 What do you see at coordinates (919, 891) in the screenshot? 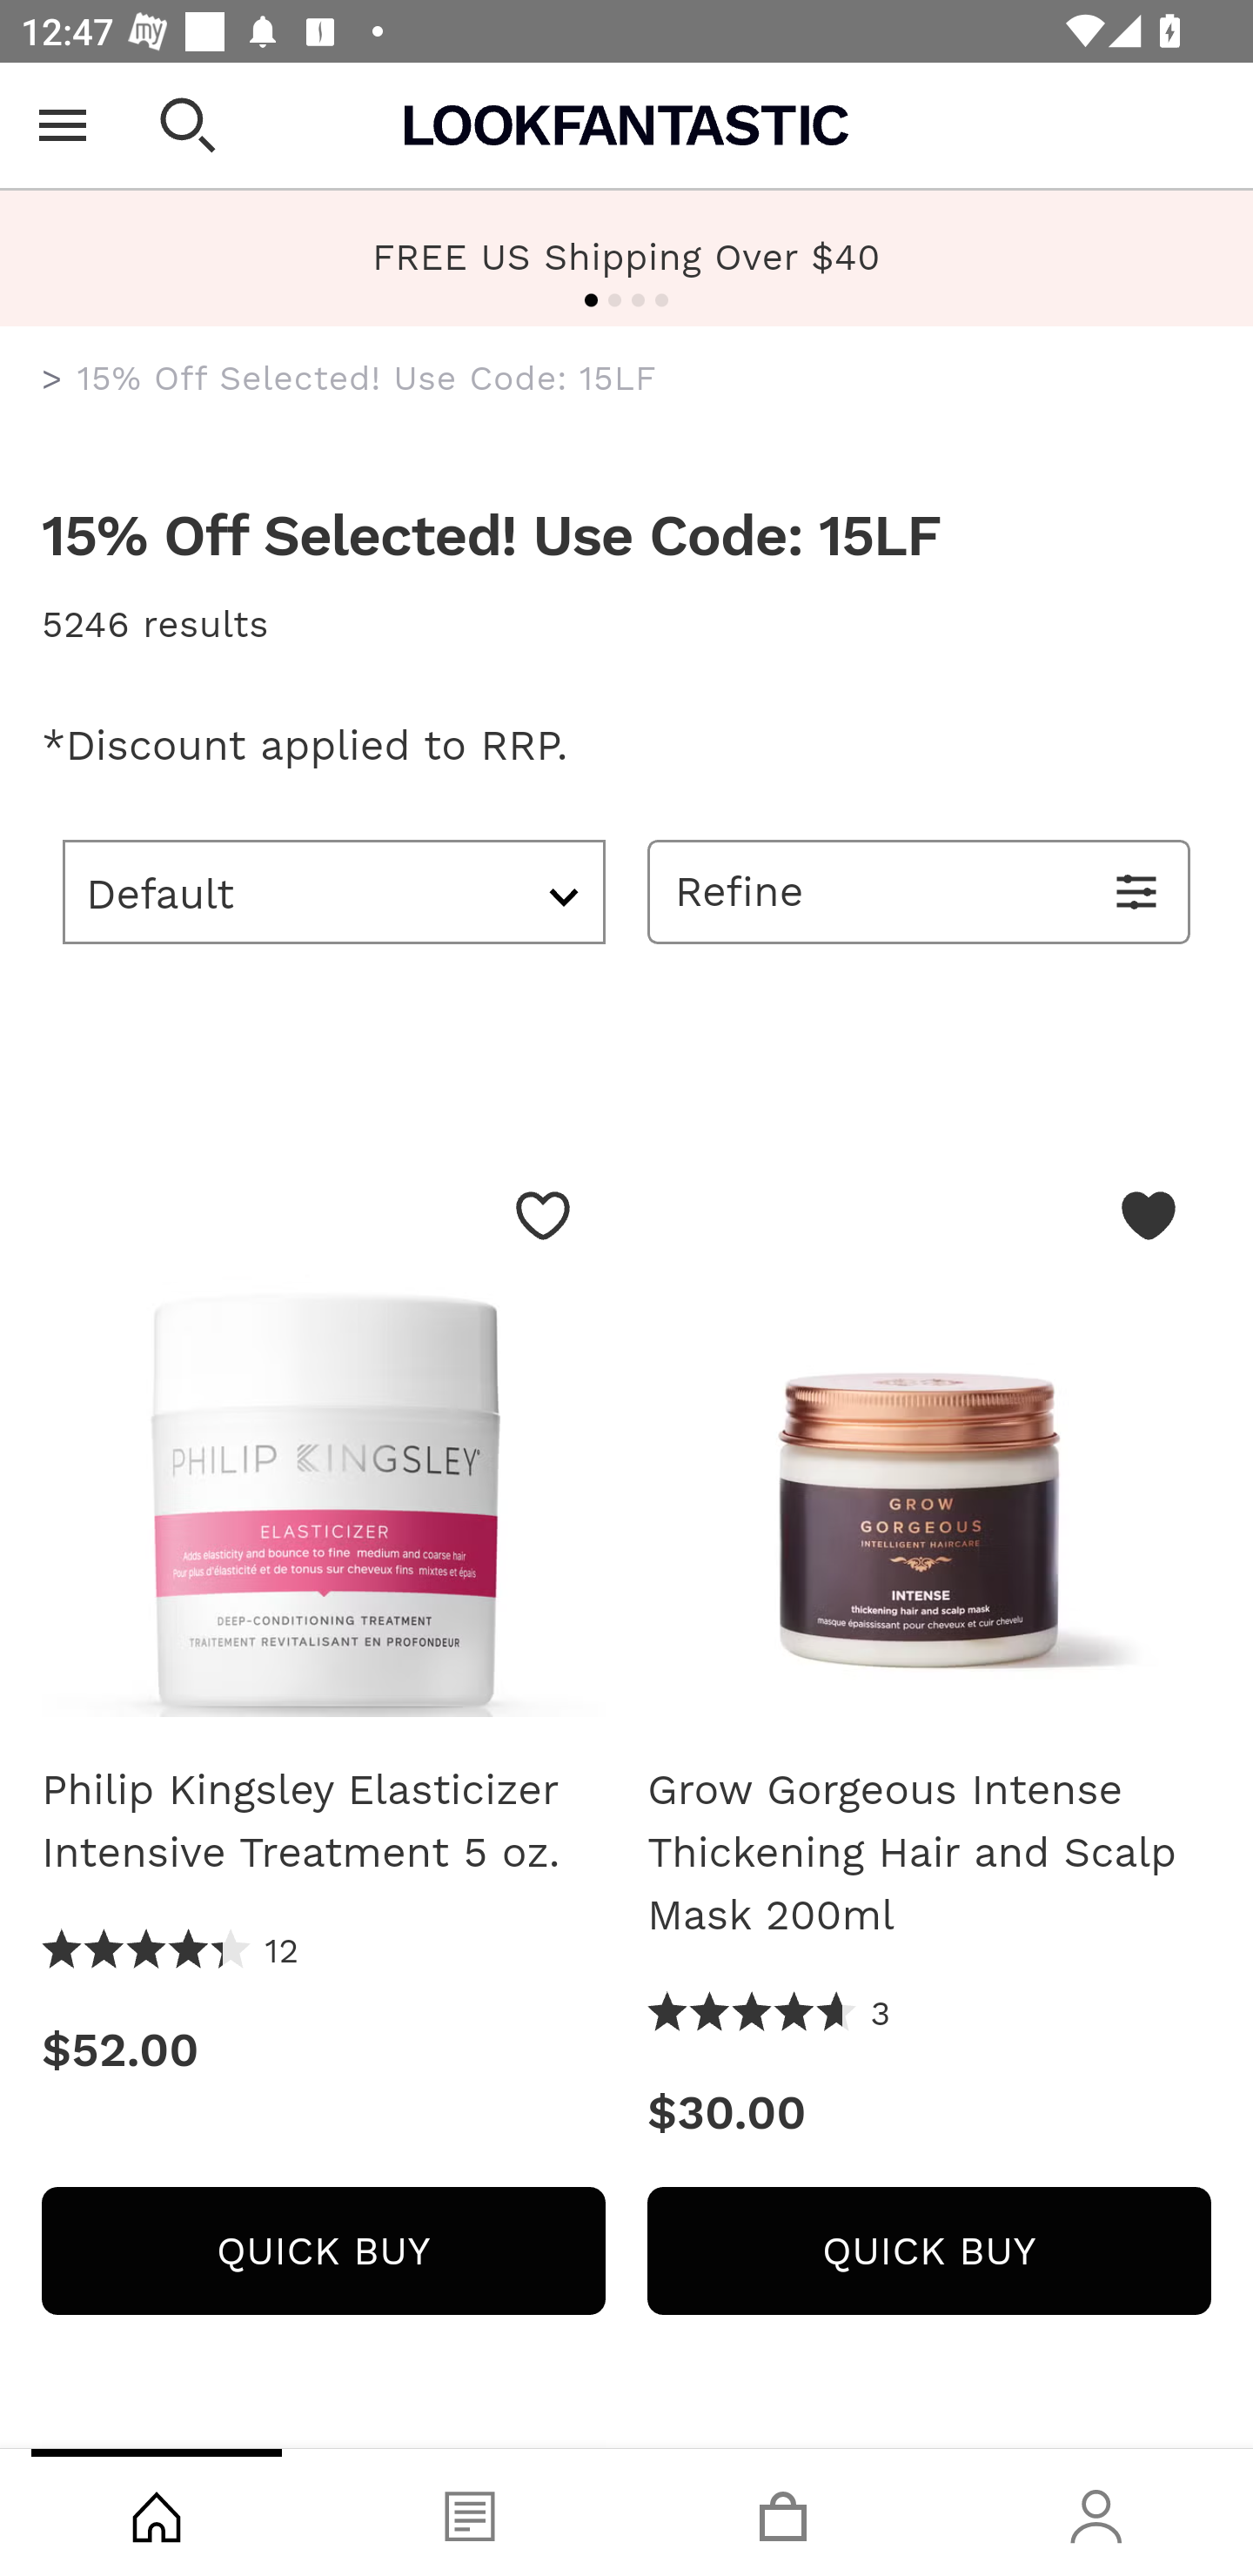
I see `Refine` at bounding box center [919, 891].